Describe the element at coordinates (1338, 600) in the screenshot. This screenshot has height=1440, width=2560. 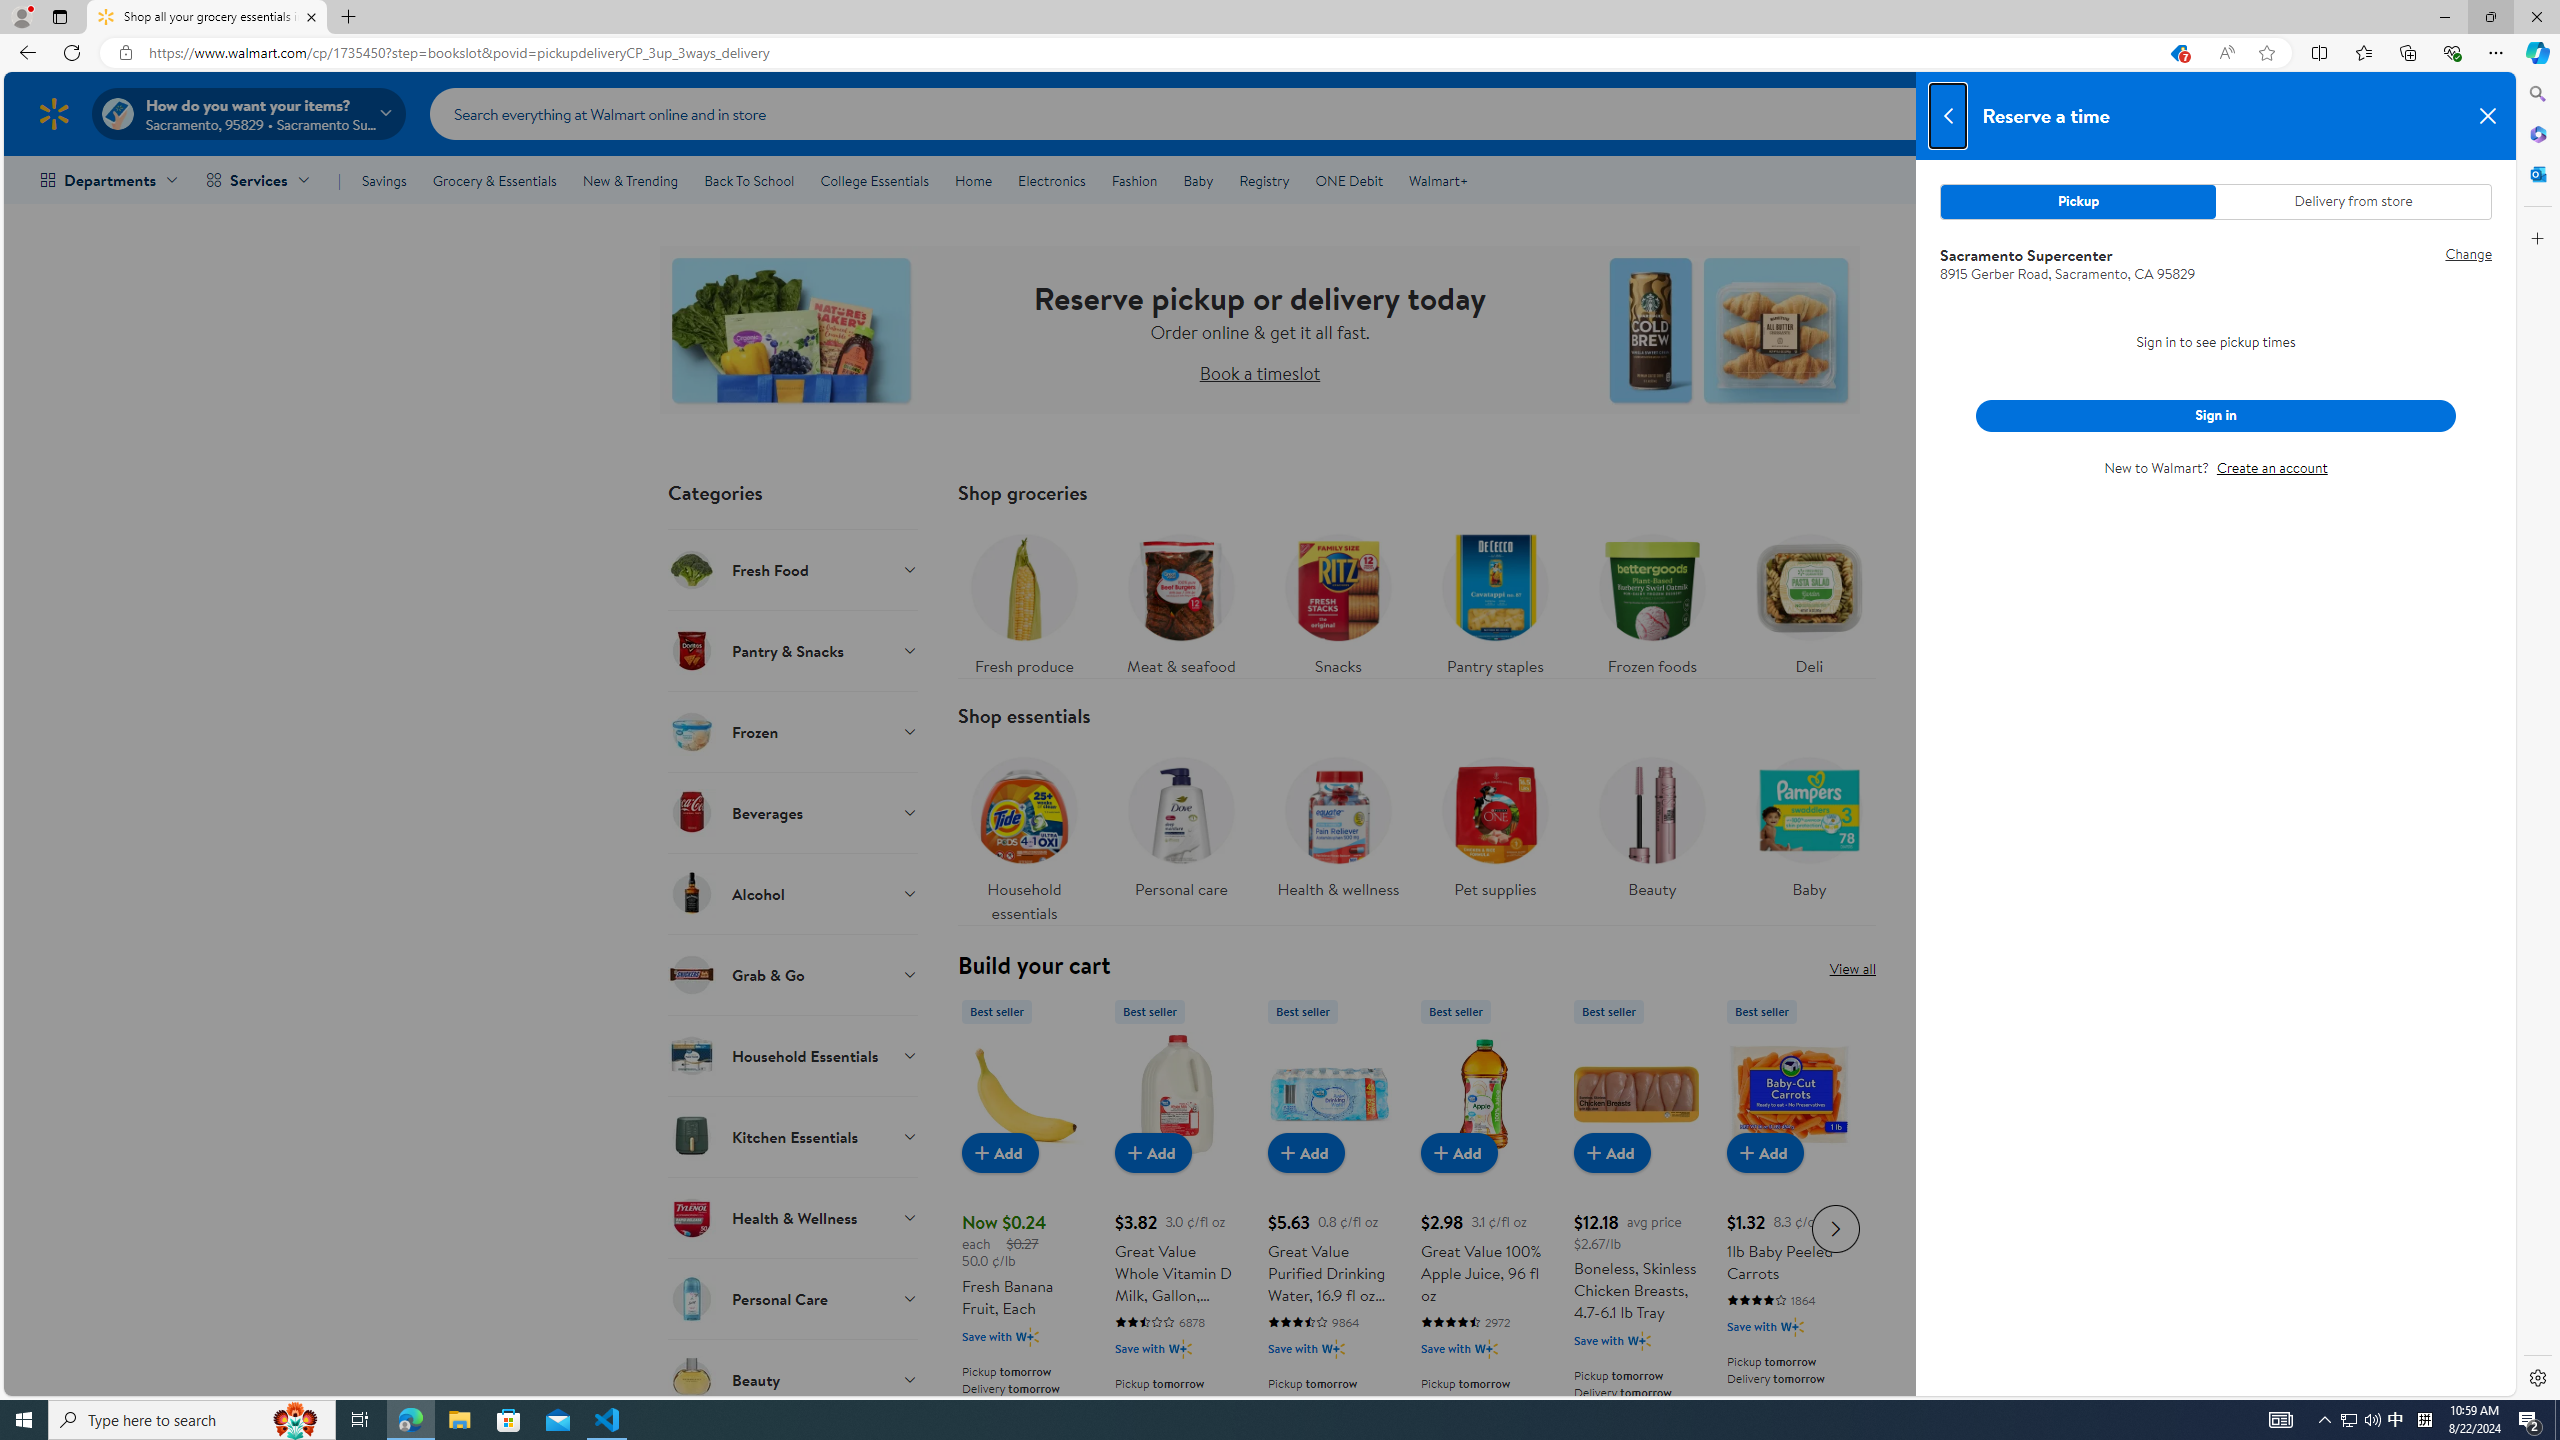
I see `Snacks` at that location.